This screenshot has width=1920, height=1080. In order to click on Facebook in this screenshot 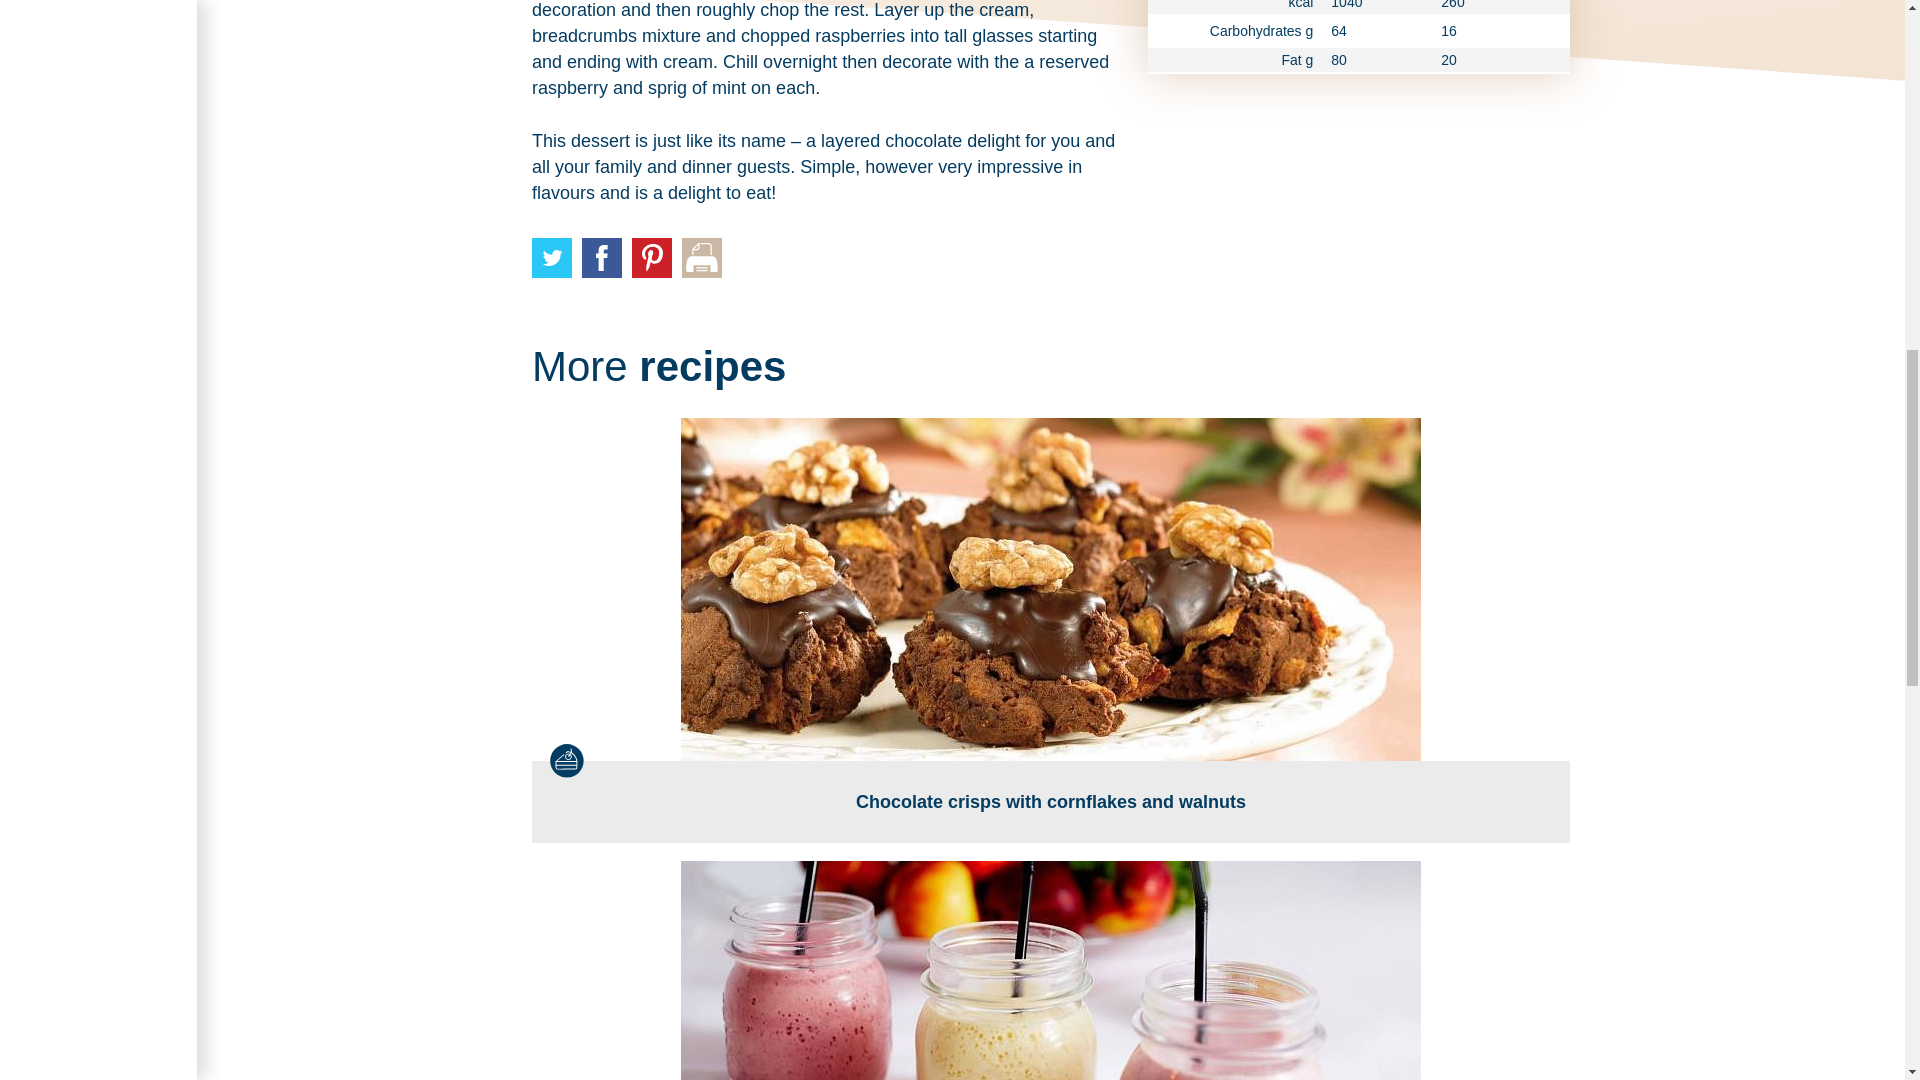, I will do `click(602, 257)`.